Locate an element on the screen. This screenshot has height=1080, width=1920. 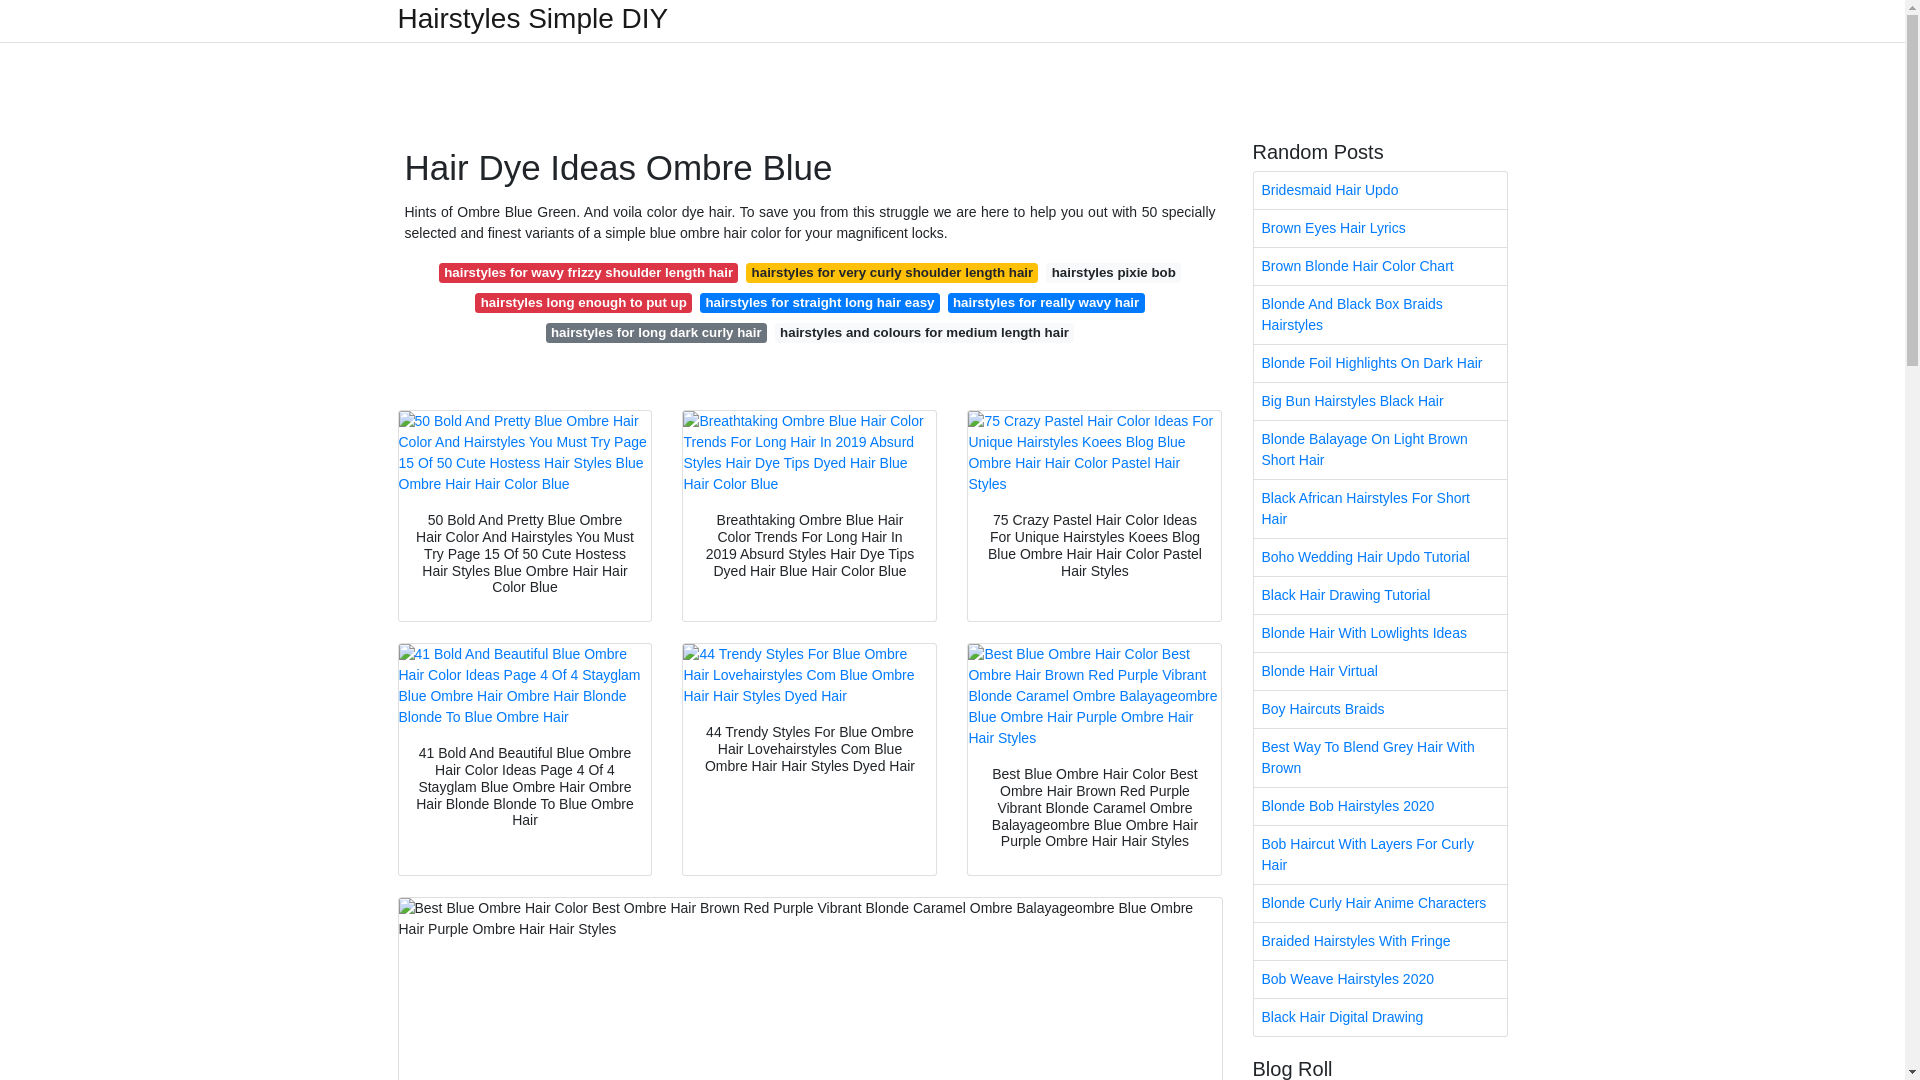
Hairstyles Simple DIY is located at coordinates (532, 18).